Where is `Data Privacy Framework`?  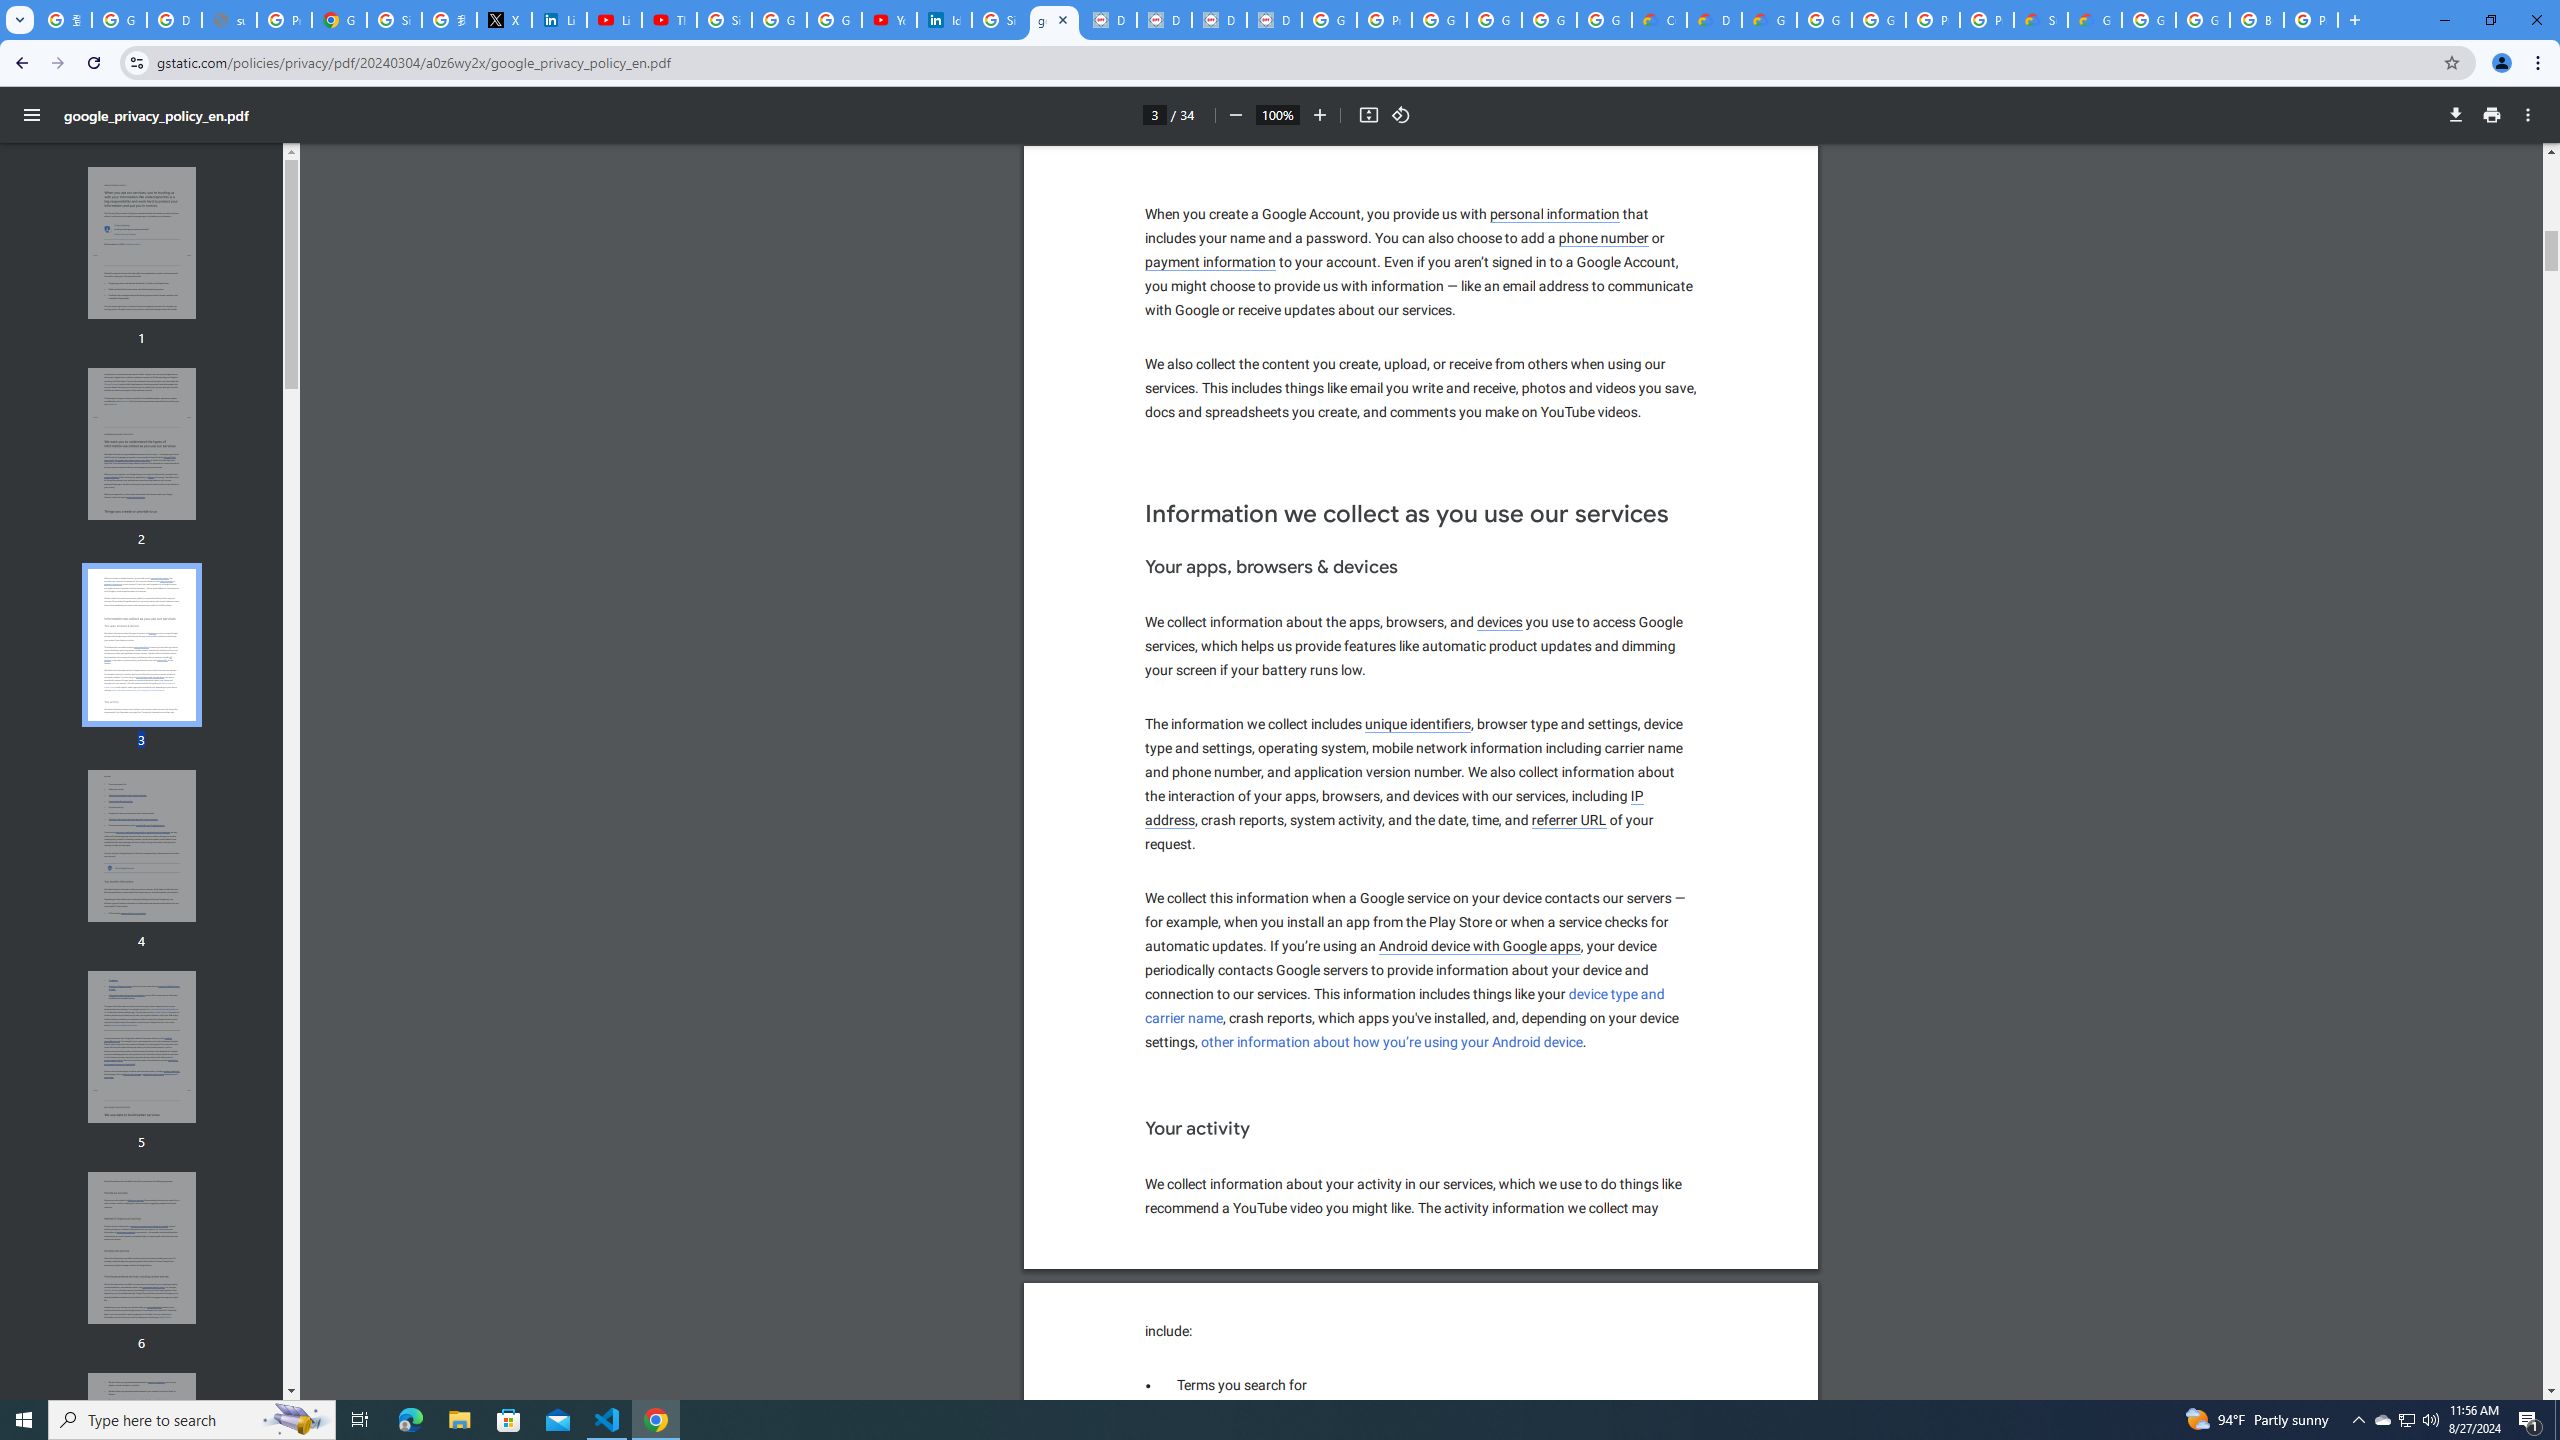
Data Privacy Framework is located at coordinates (1164, 20).